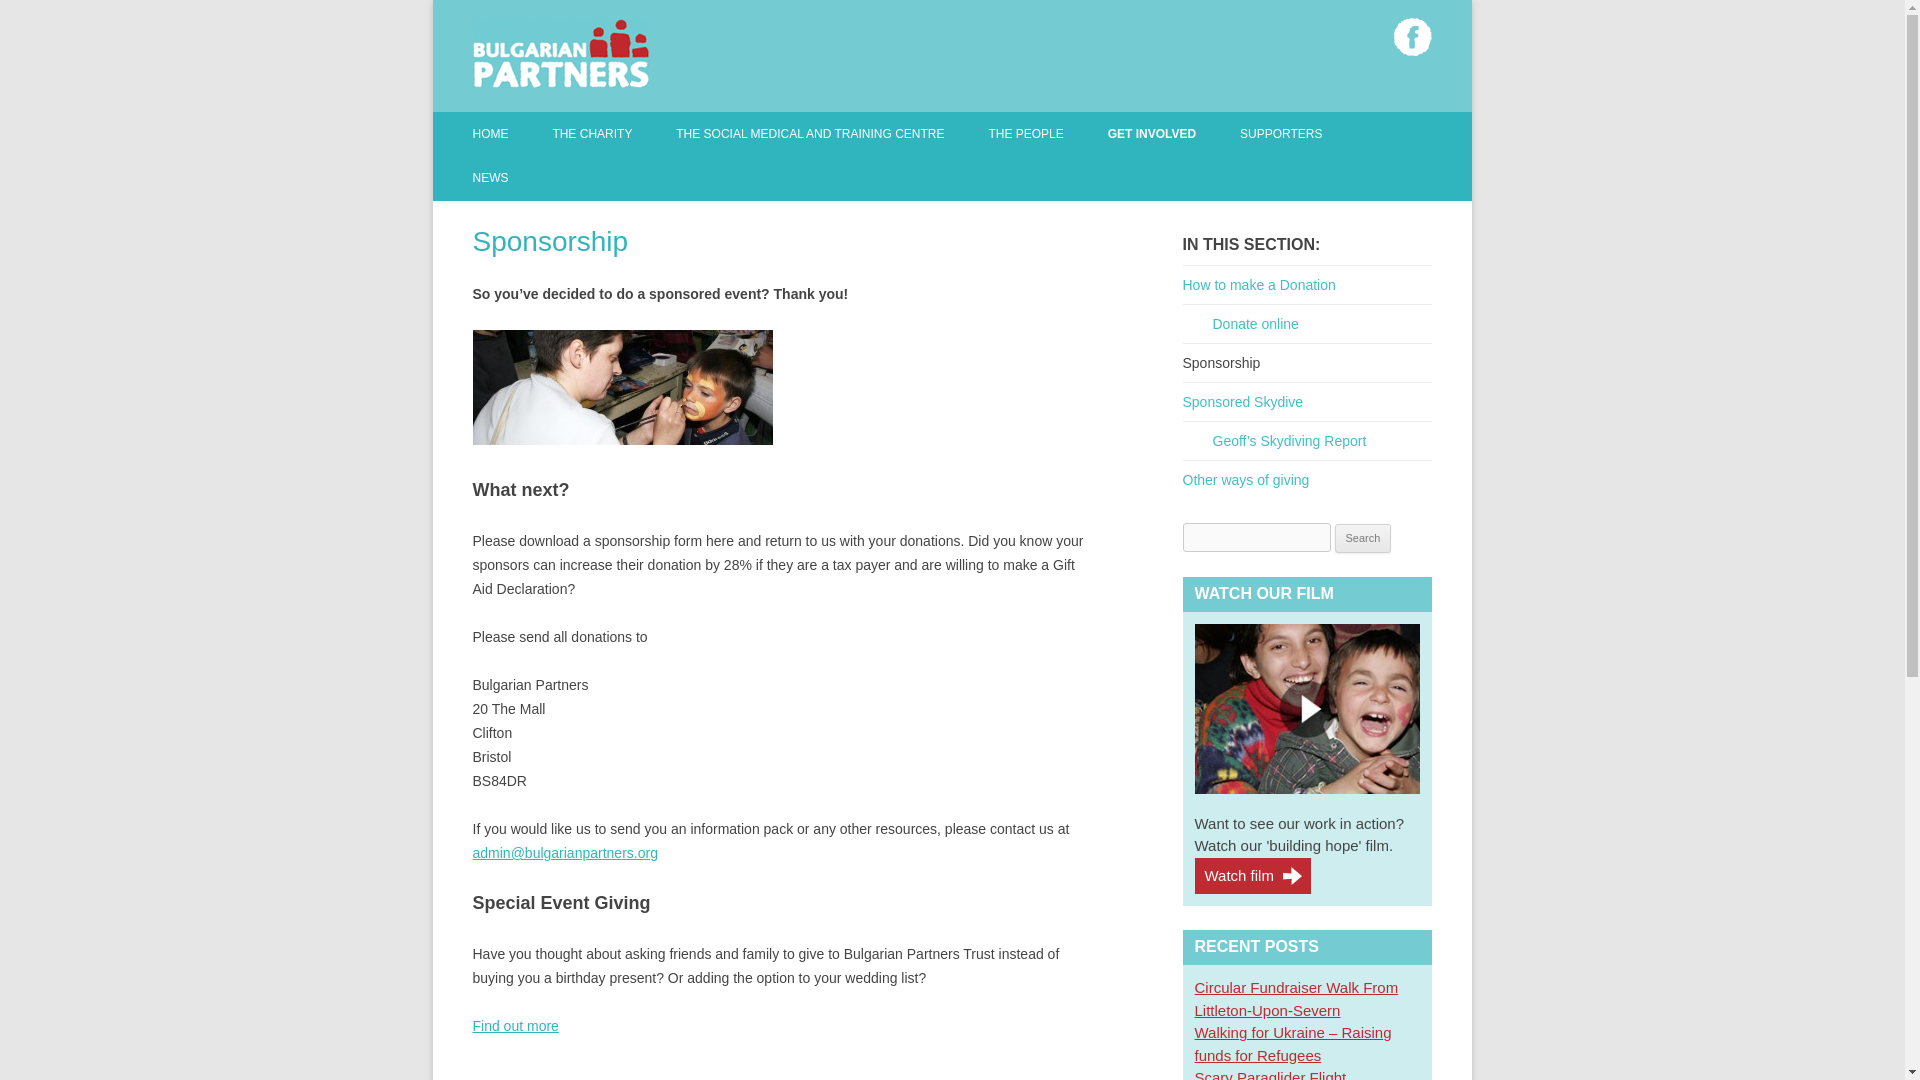 The width and height of the screenshot is (1920, 1080). What do you see at coordinates (515, 1026) in the screenshot?
I see `Find out more` at bounding box center [515, 1026].